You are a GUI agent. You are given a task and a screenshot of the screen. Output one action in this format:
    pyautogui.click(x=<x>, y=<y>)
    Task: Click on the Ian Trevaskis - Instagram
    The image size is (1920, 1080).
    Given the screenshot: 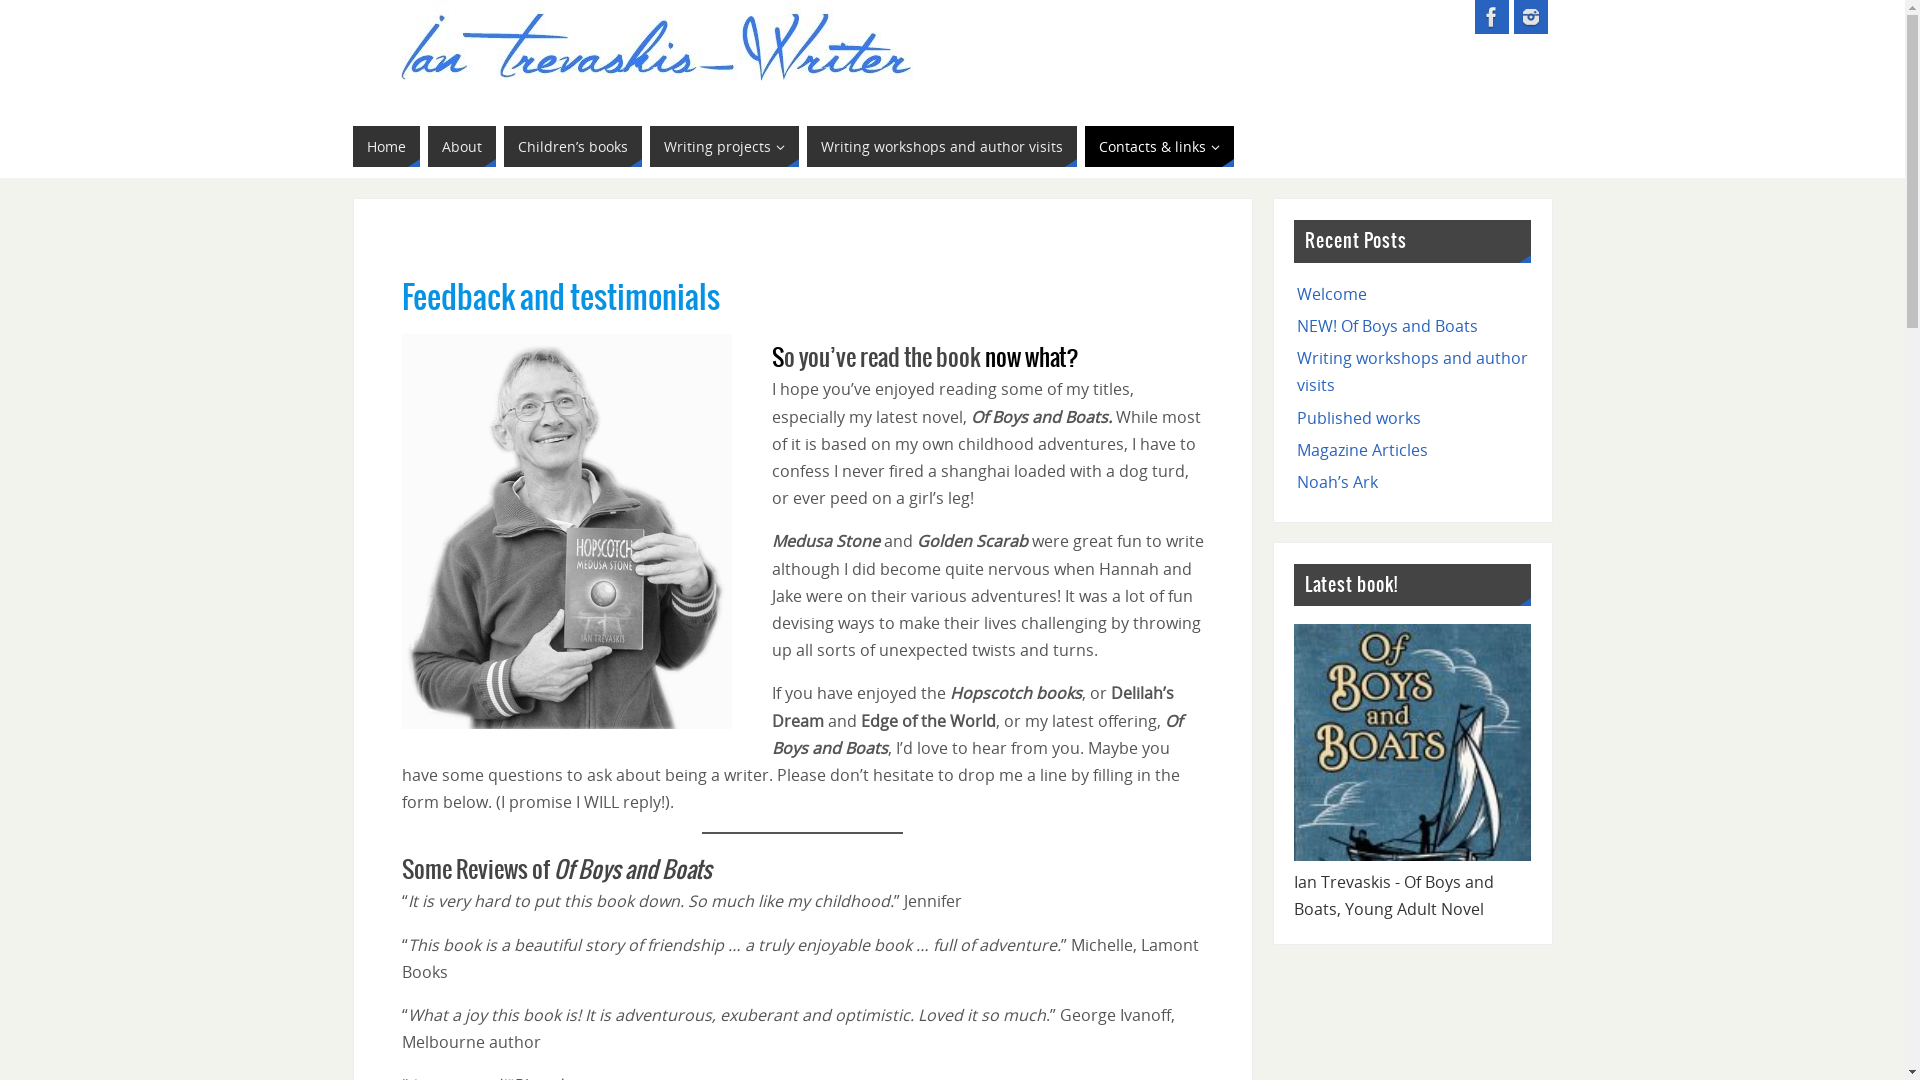 What is the action you would take?
    pyautogui.click(x=1531, y=17)
    